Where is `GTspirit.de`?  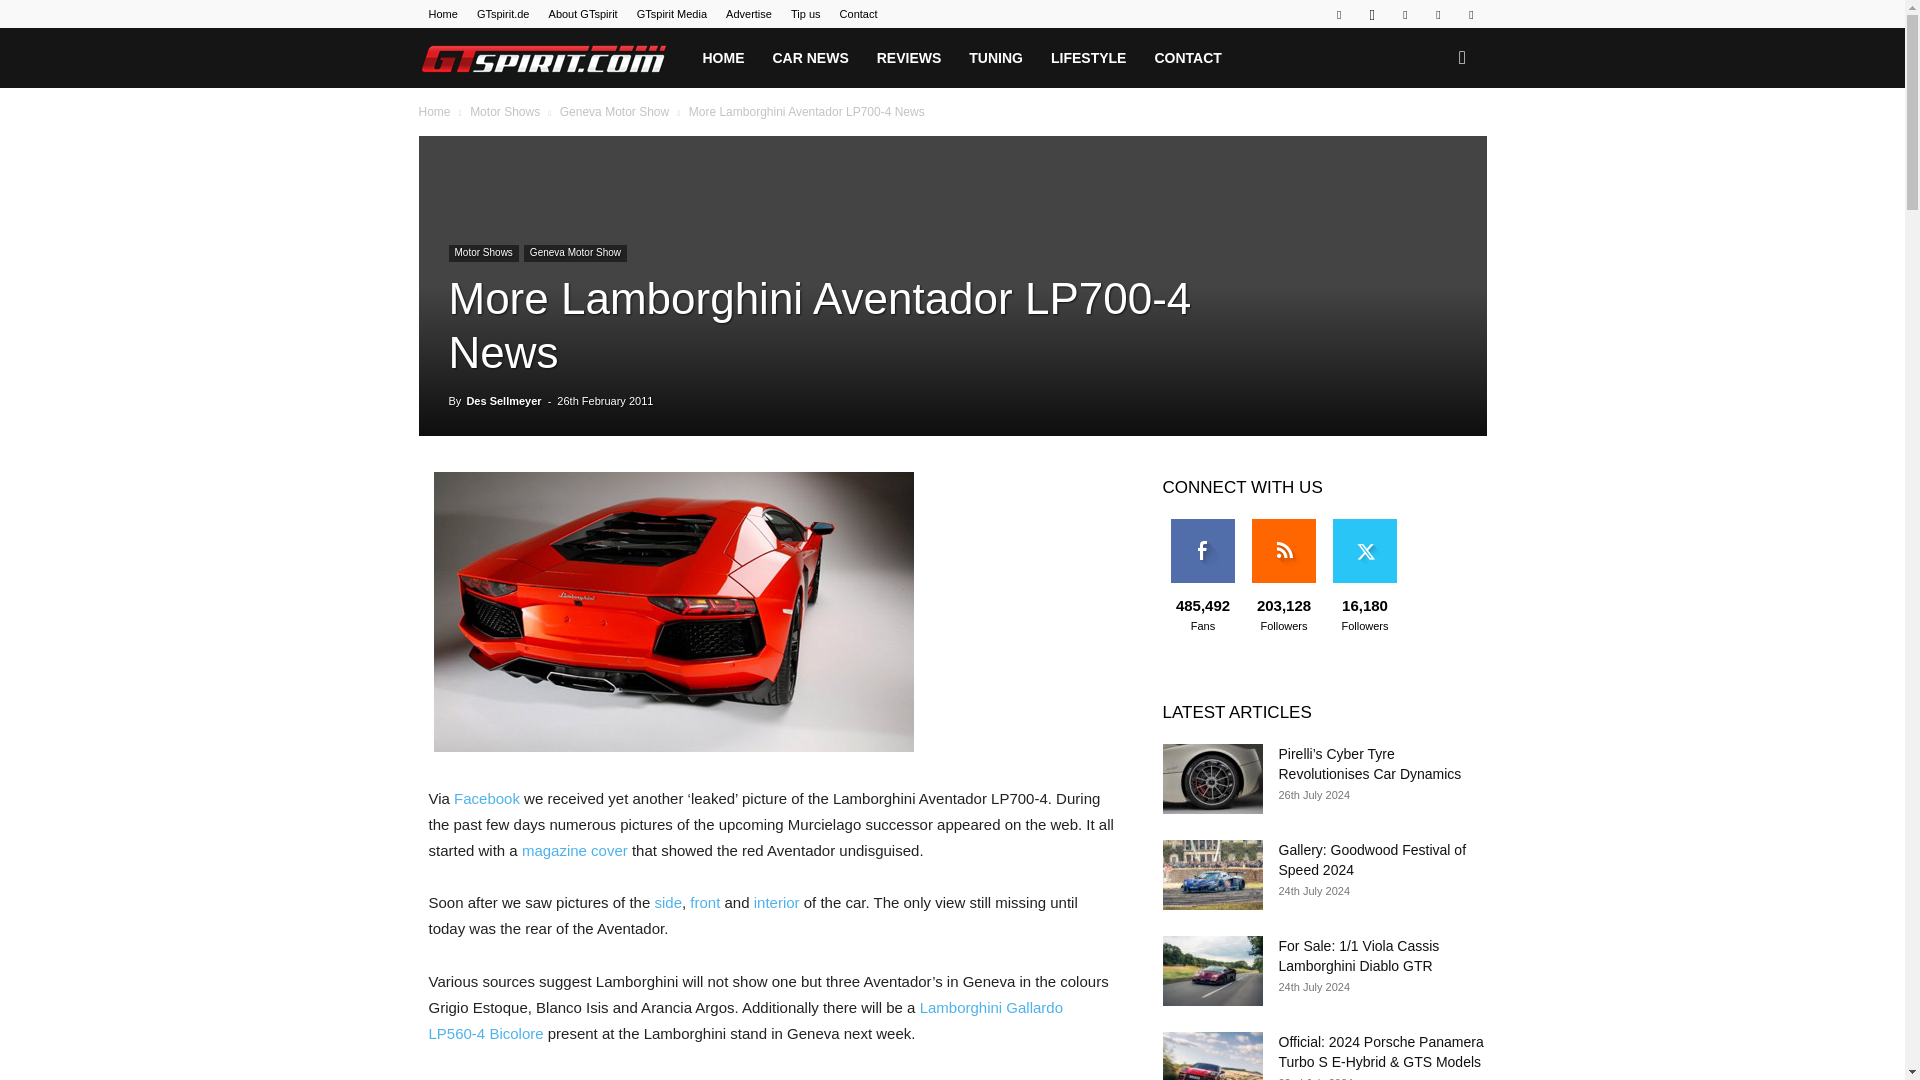
GTspirit.de is located at coordinates (502, 14).